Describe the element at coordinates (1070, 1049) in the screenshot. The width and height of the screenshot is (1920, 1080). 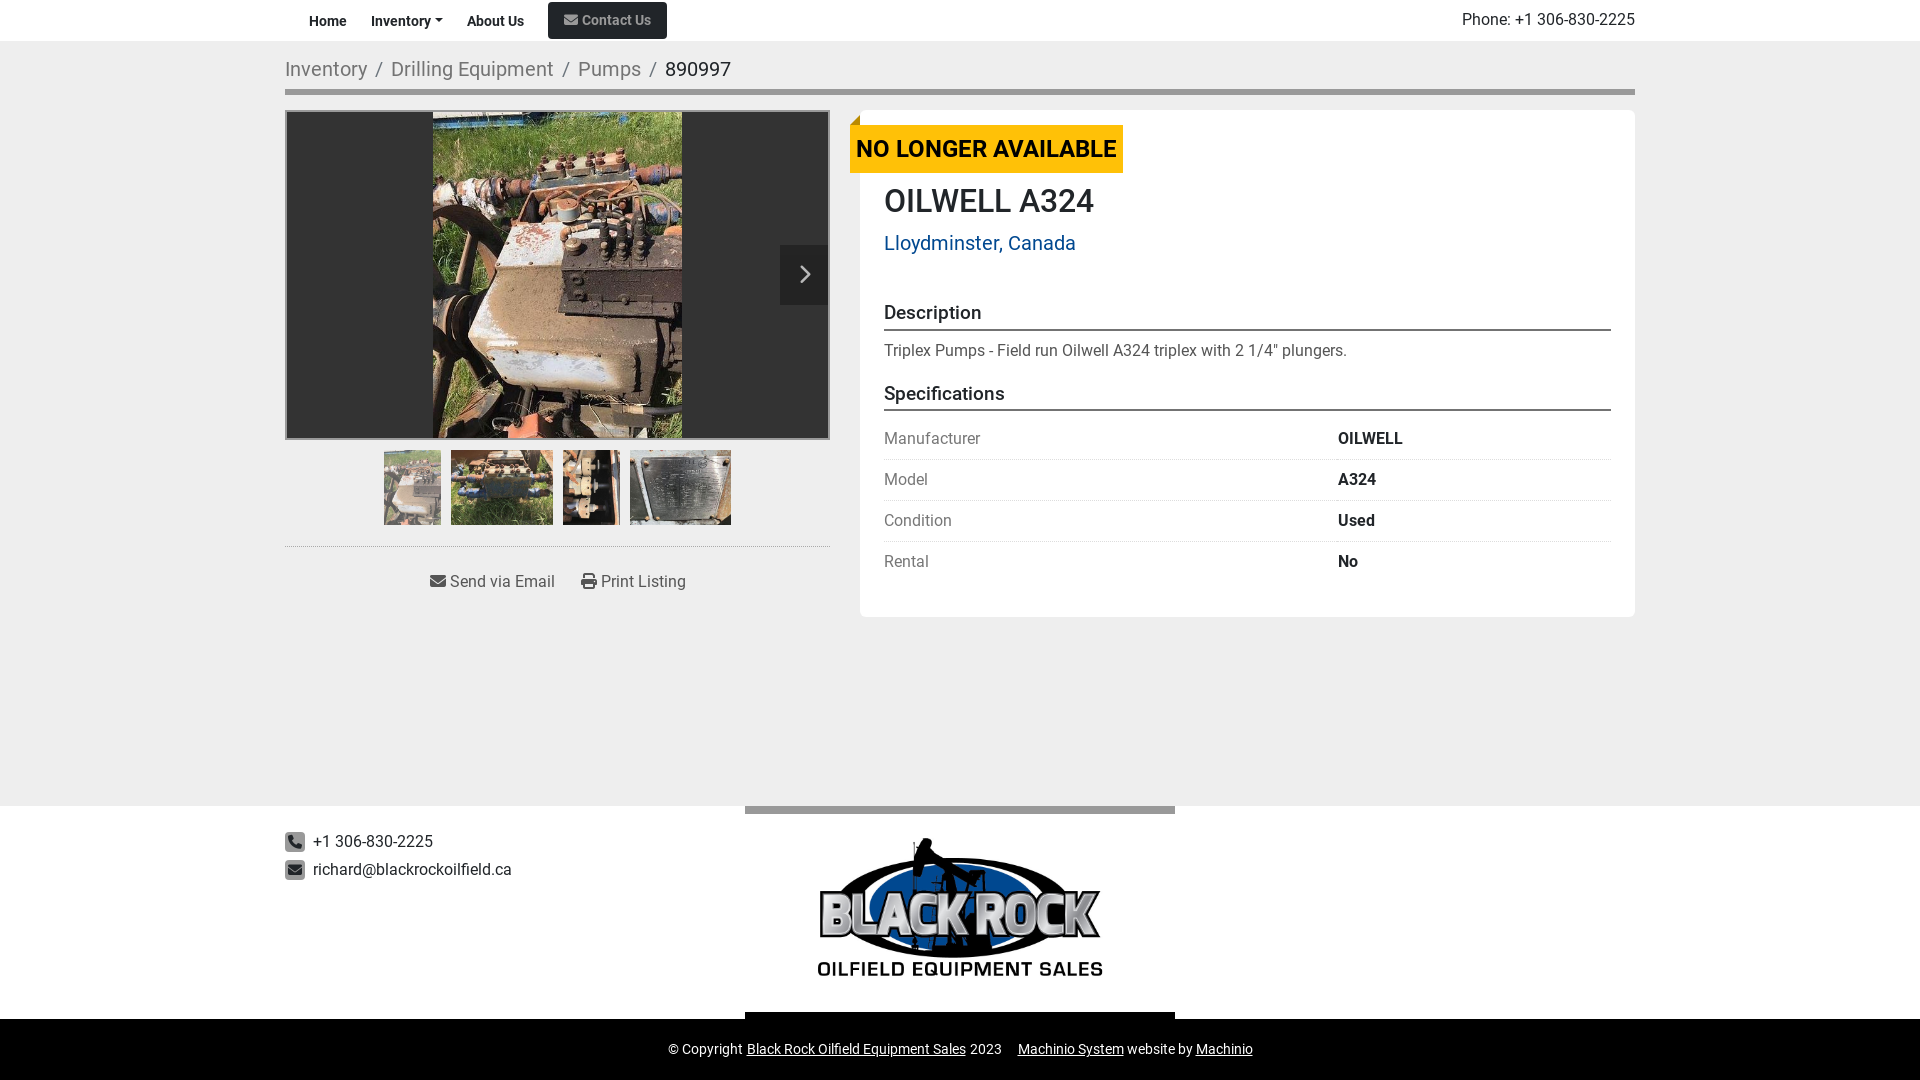
I see `Machinio System` at that location.